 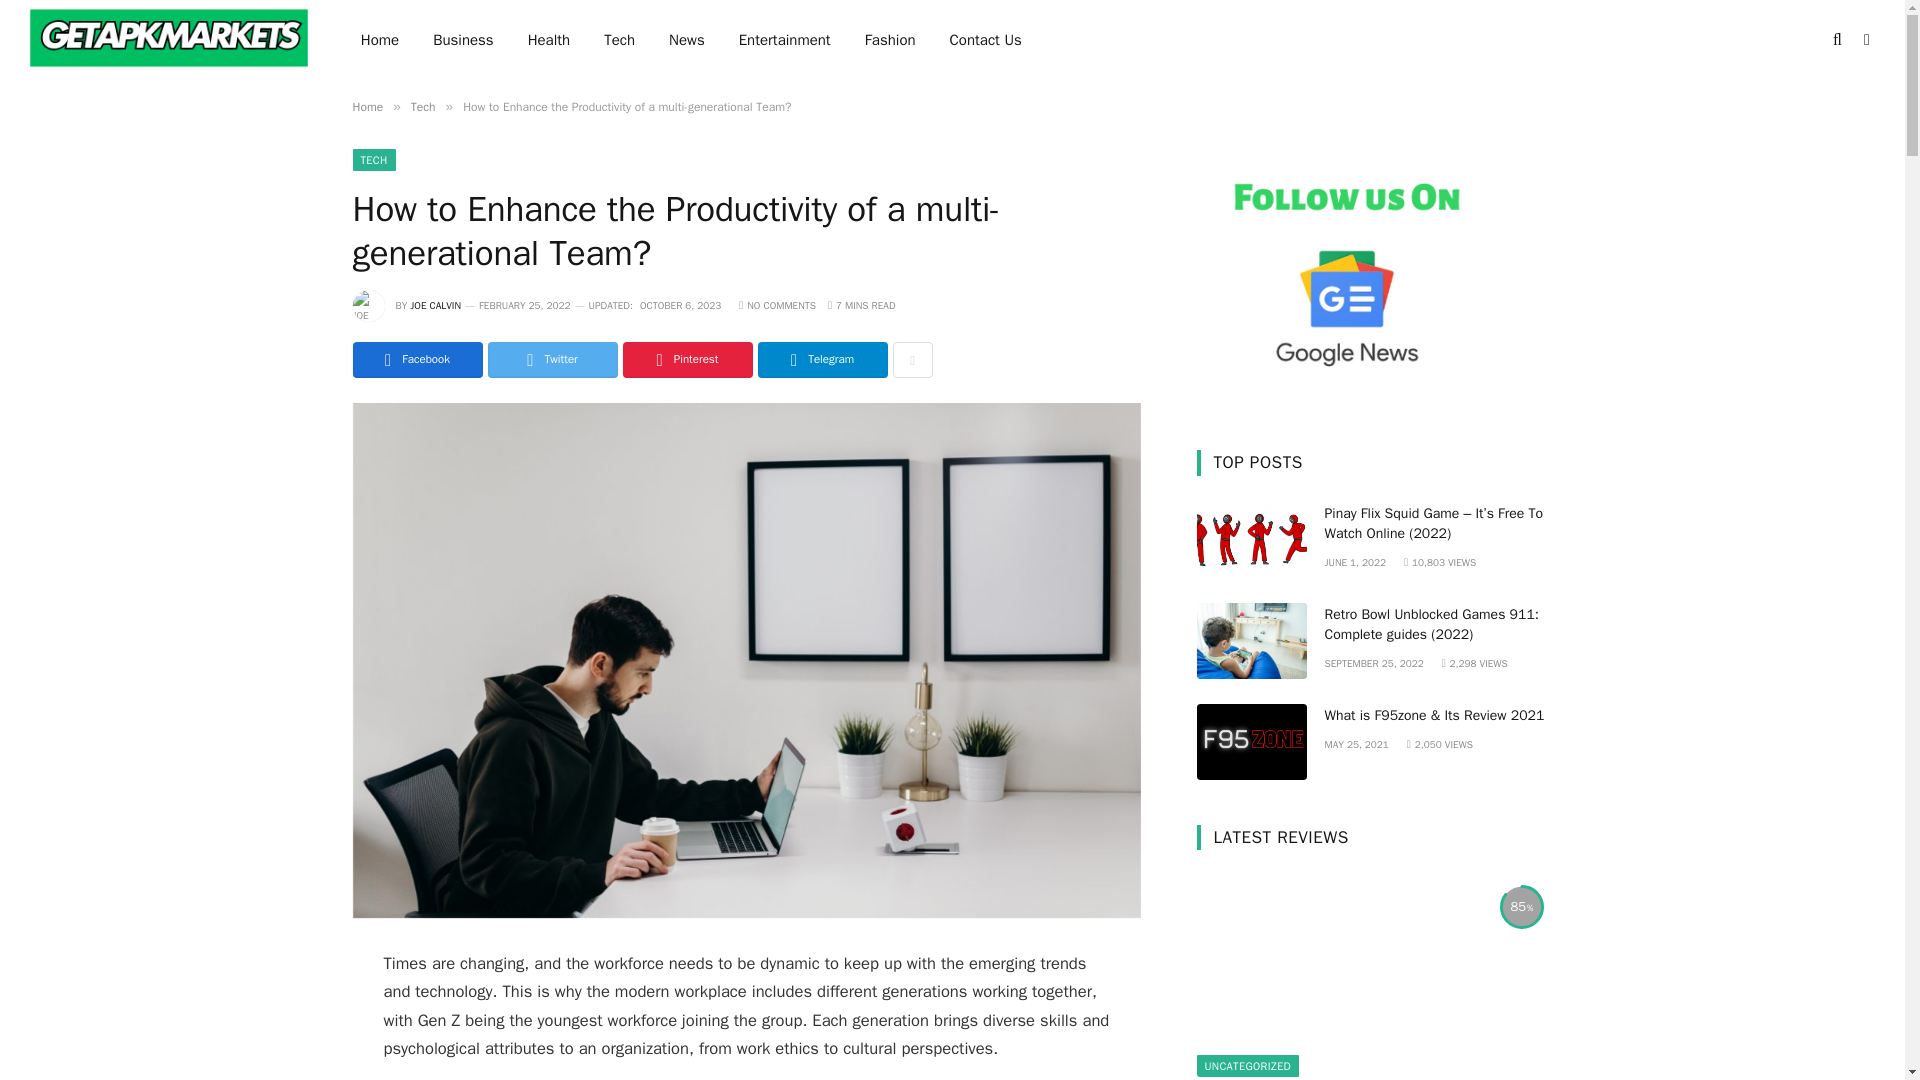 I want to click on Tech, so click(x=422, y=106).